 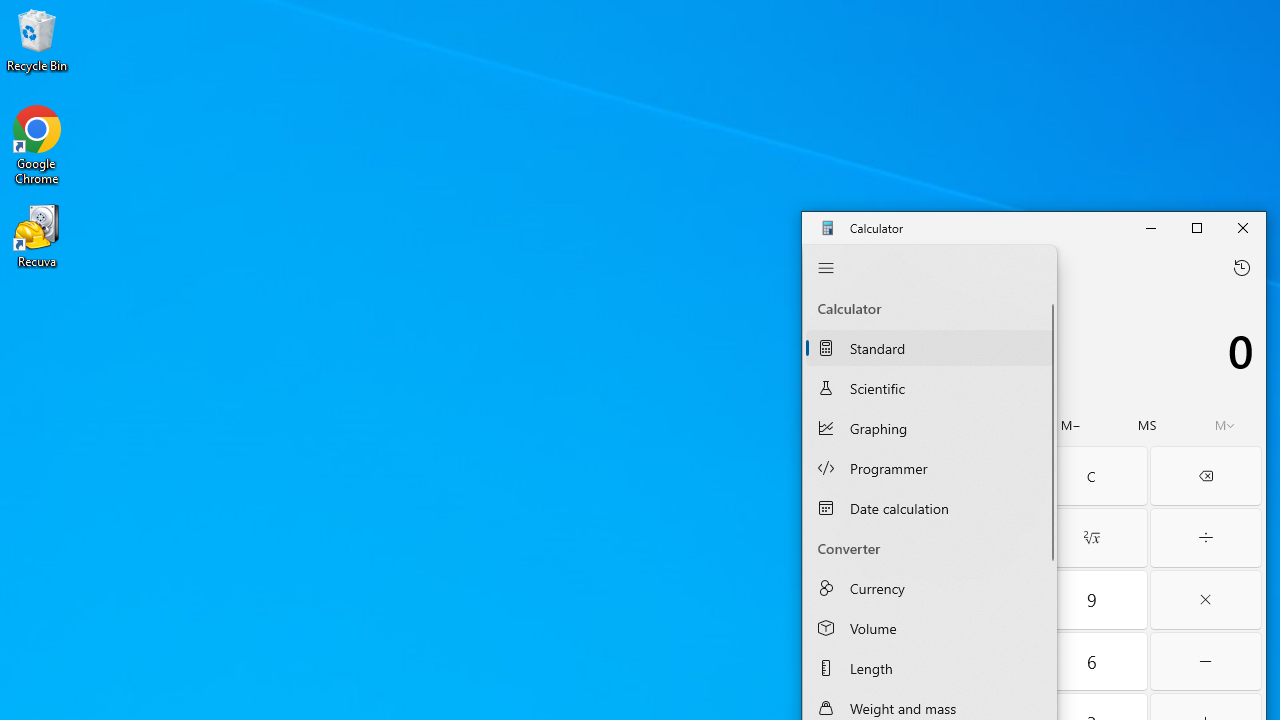 I want to click on Close Navigation, so click(x=826, y=267).